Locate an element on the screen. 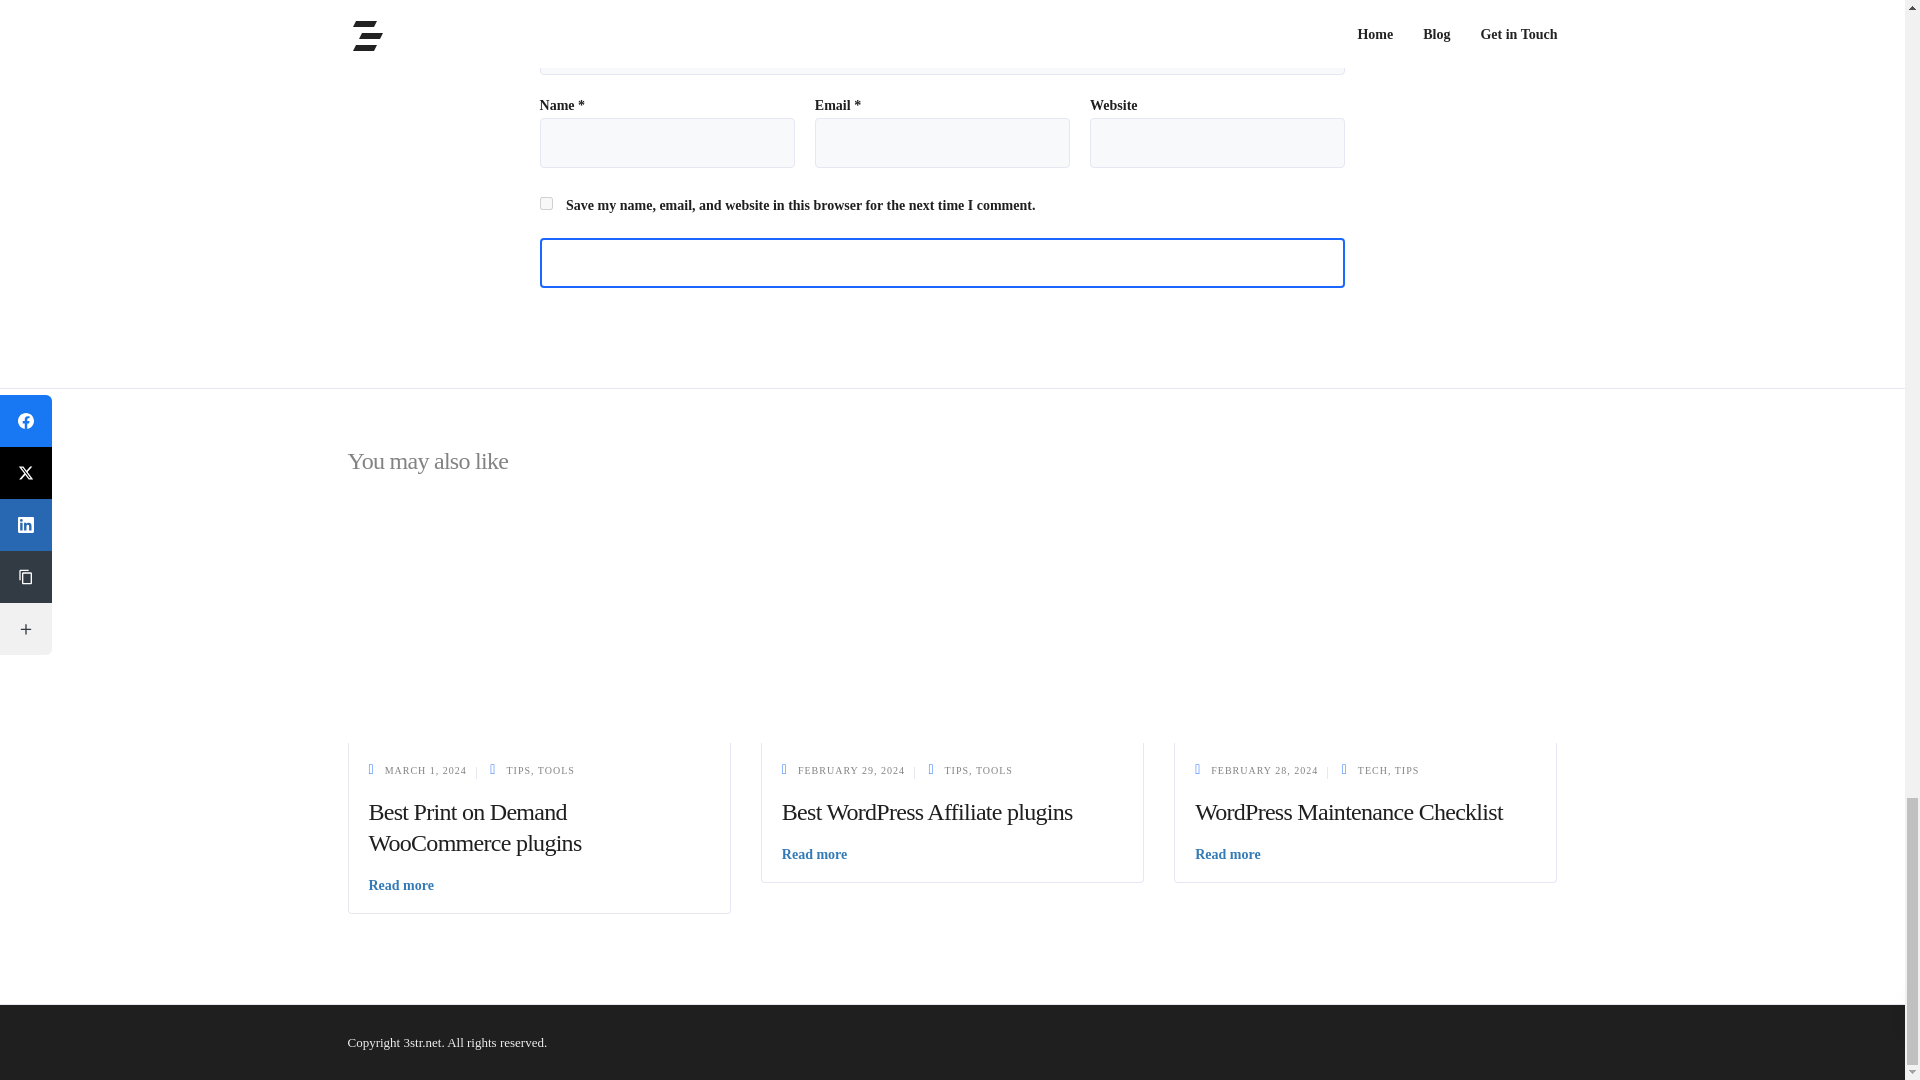  Best WordPress Affiliate plugins is located at coordinates (851, 770).